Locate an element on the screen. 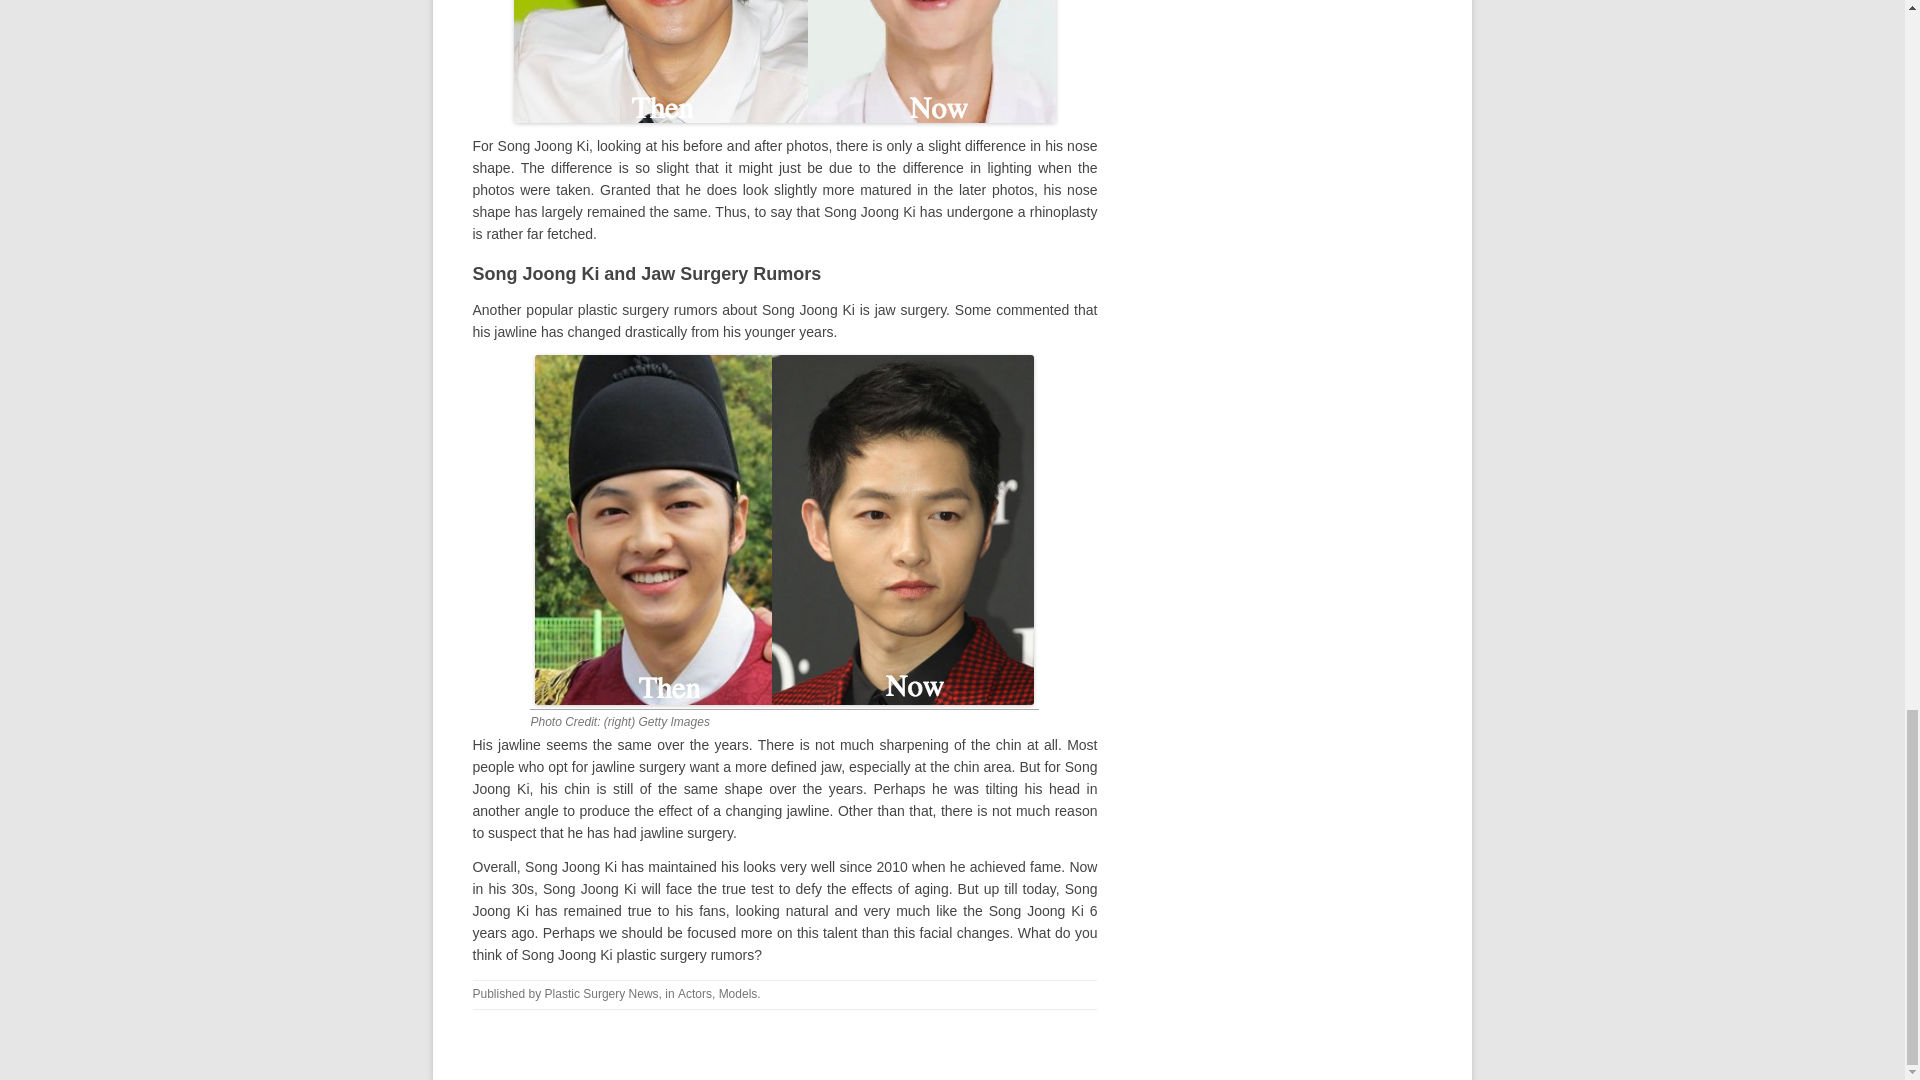 The height and width of the screenshot is (1080, 1920). View all posts by Plastic Surgery News is located at coordinates (602, 994).